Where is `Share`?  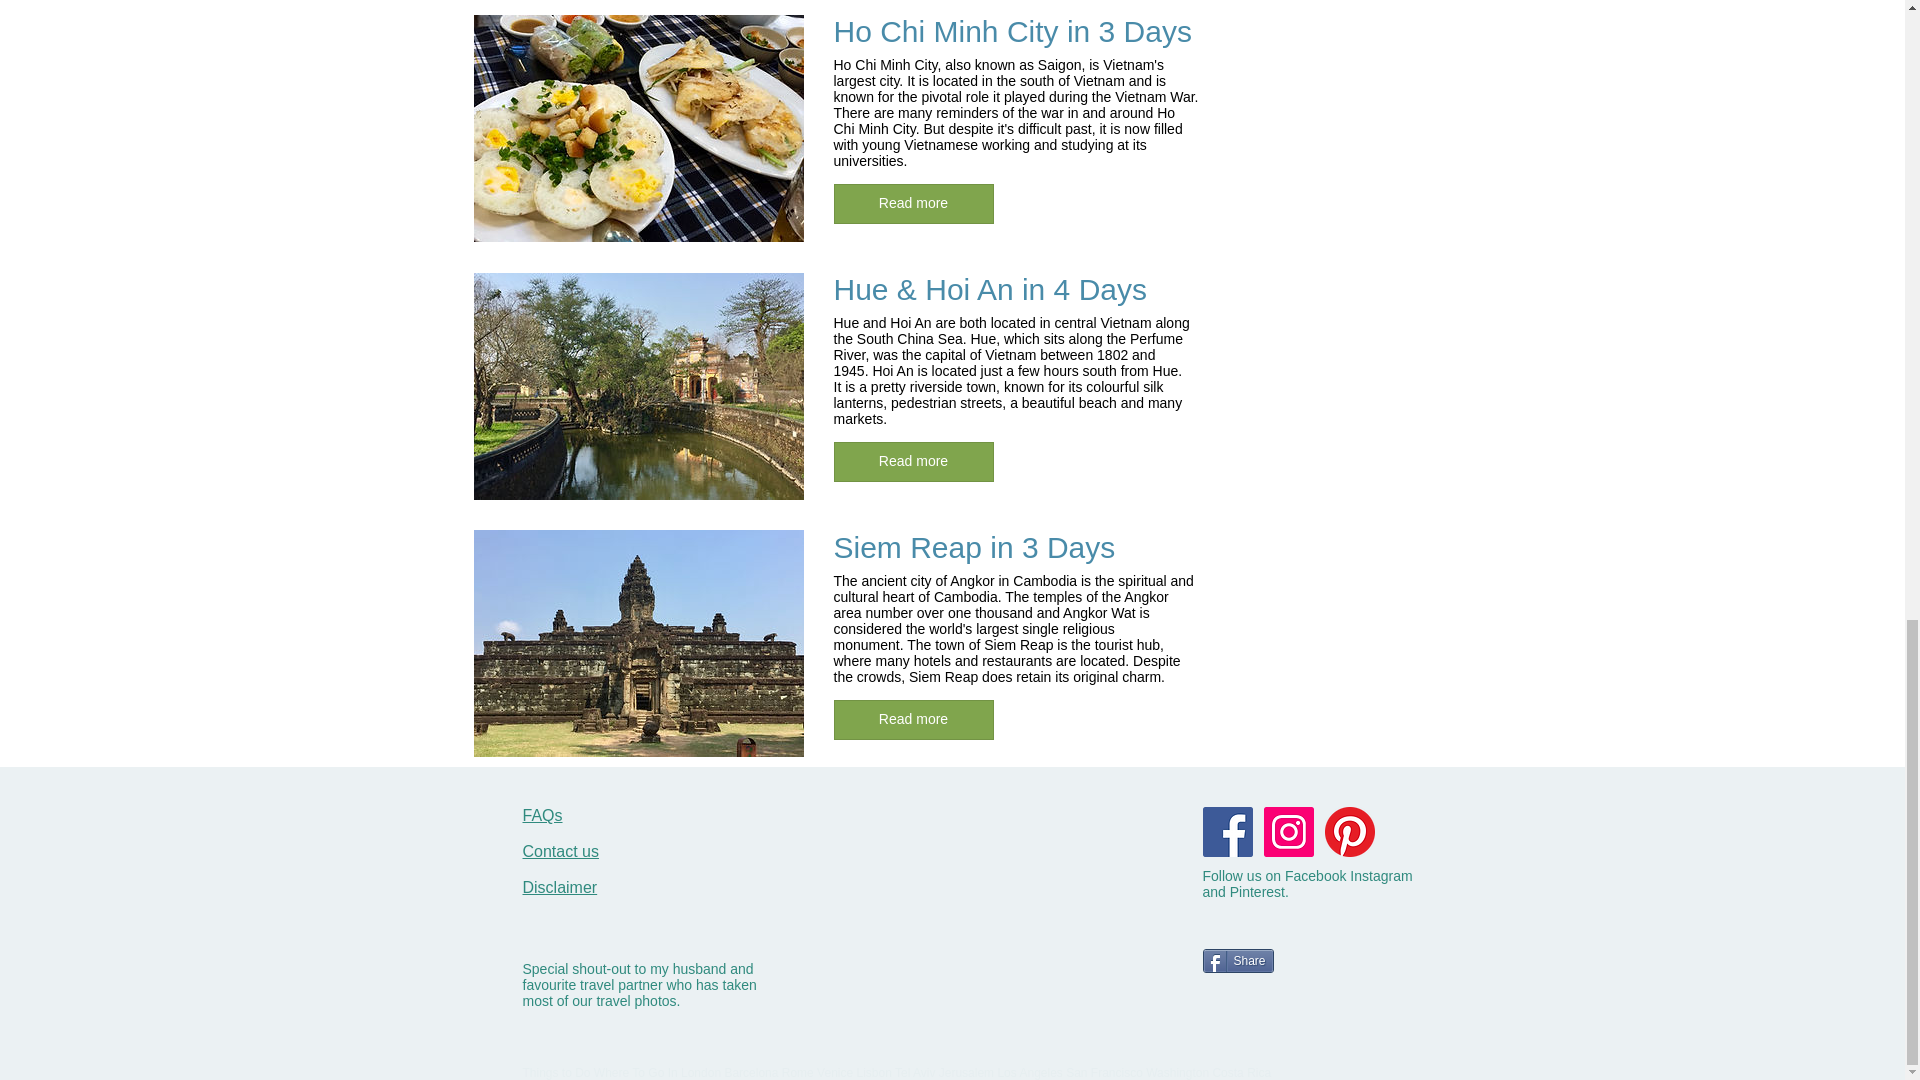 Share is located at coordinates (1236, 961).